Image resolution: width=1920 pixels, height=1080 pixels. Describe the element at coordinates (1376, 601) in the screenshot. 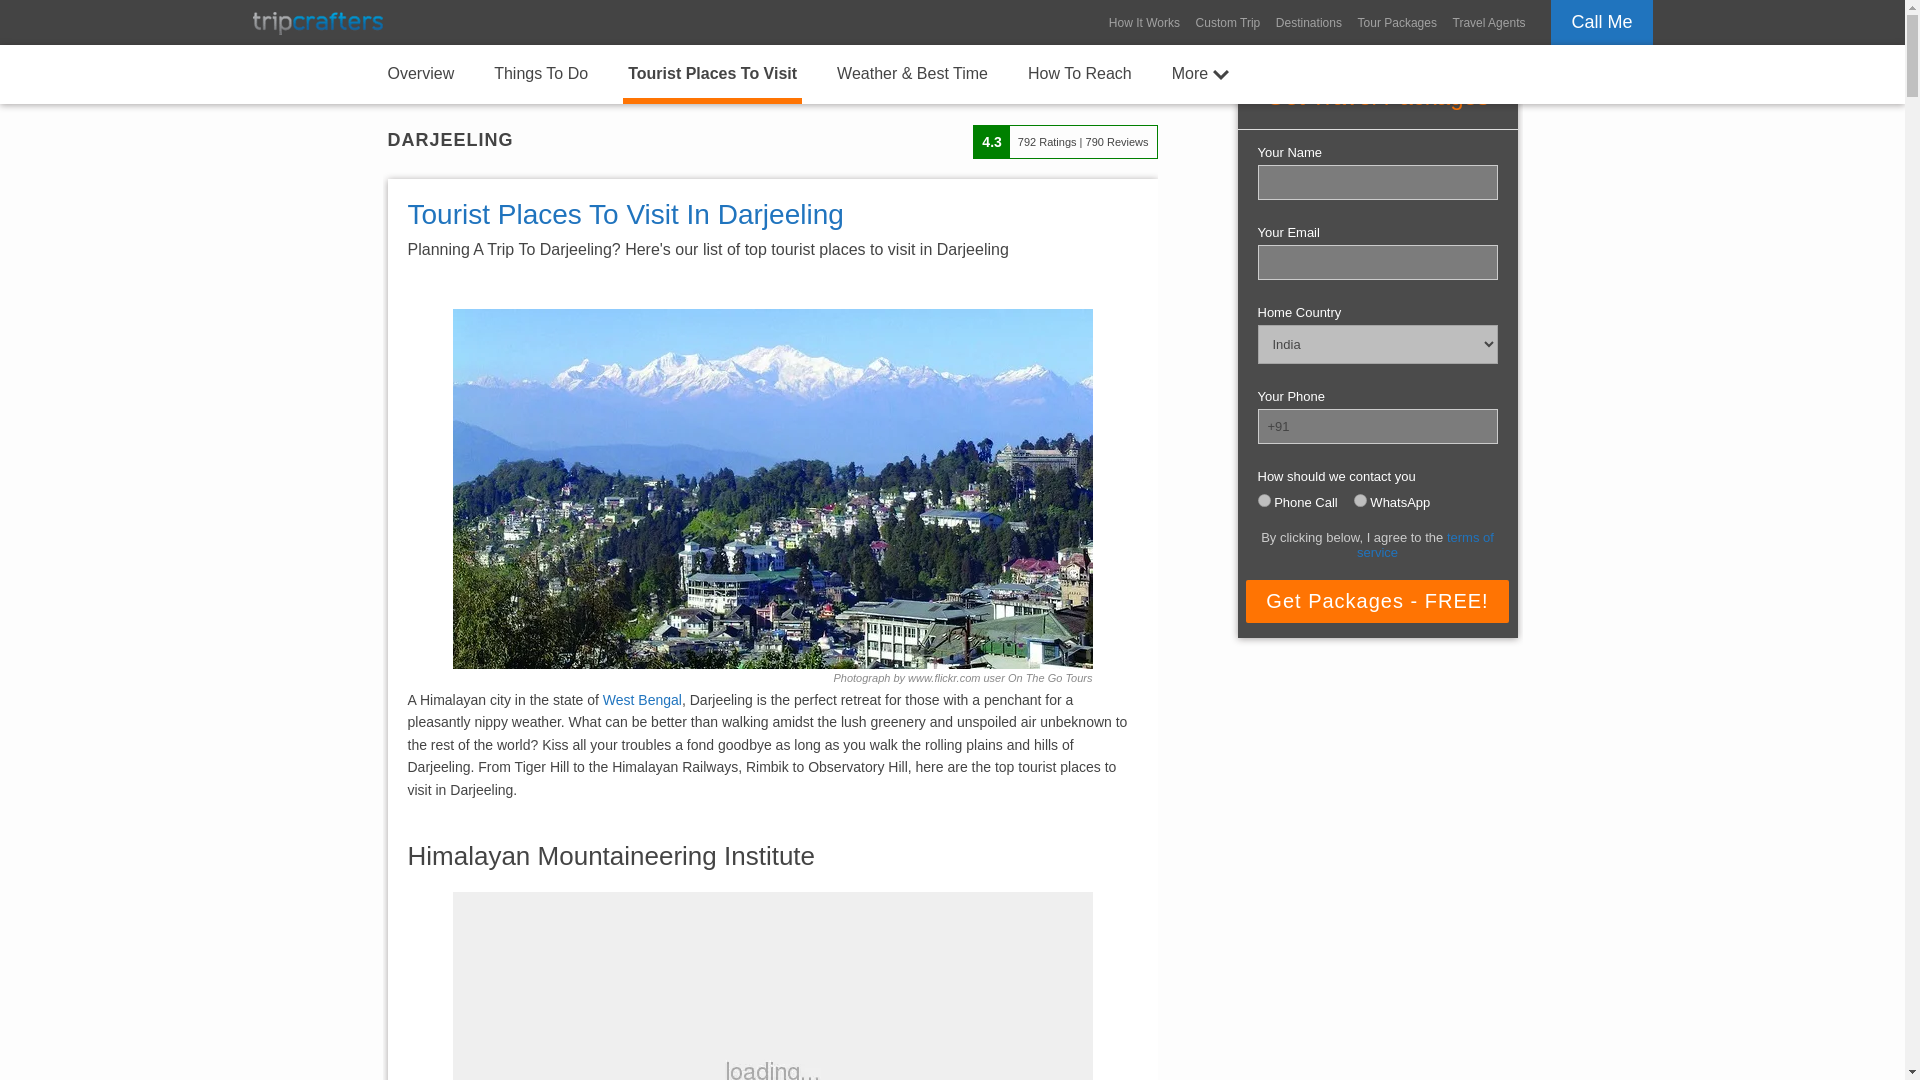

I see `Get Packages - FREE!` at that location.